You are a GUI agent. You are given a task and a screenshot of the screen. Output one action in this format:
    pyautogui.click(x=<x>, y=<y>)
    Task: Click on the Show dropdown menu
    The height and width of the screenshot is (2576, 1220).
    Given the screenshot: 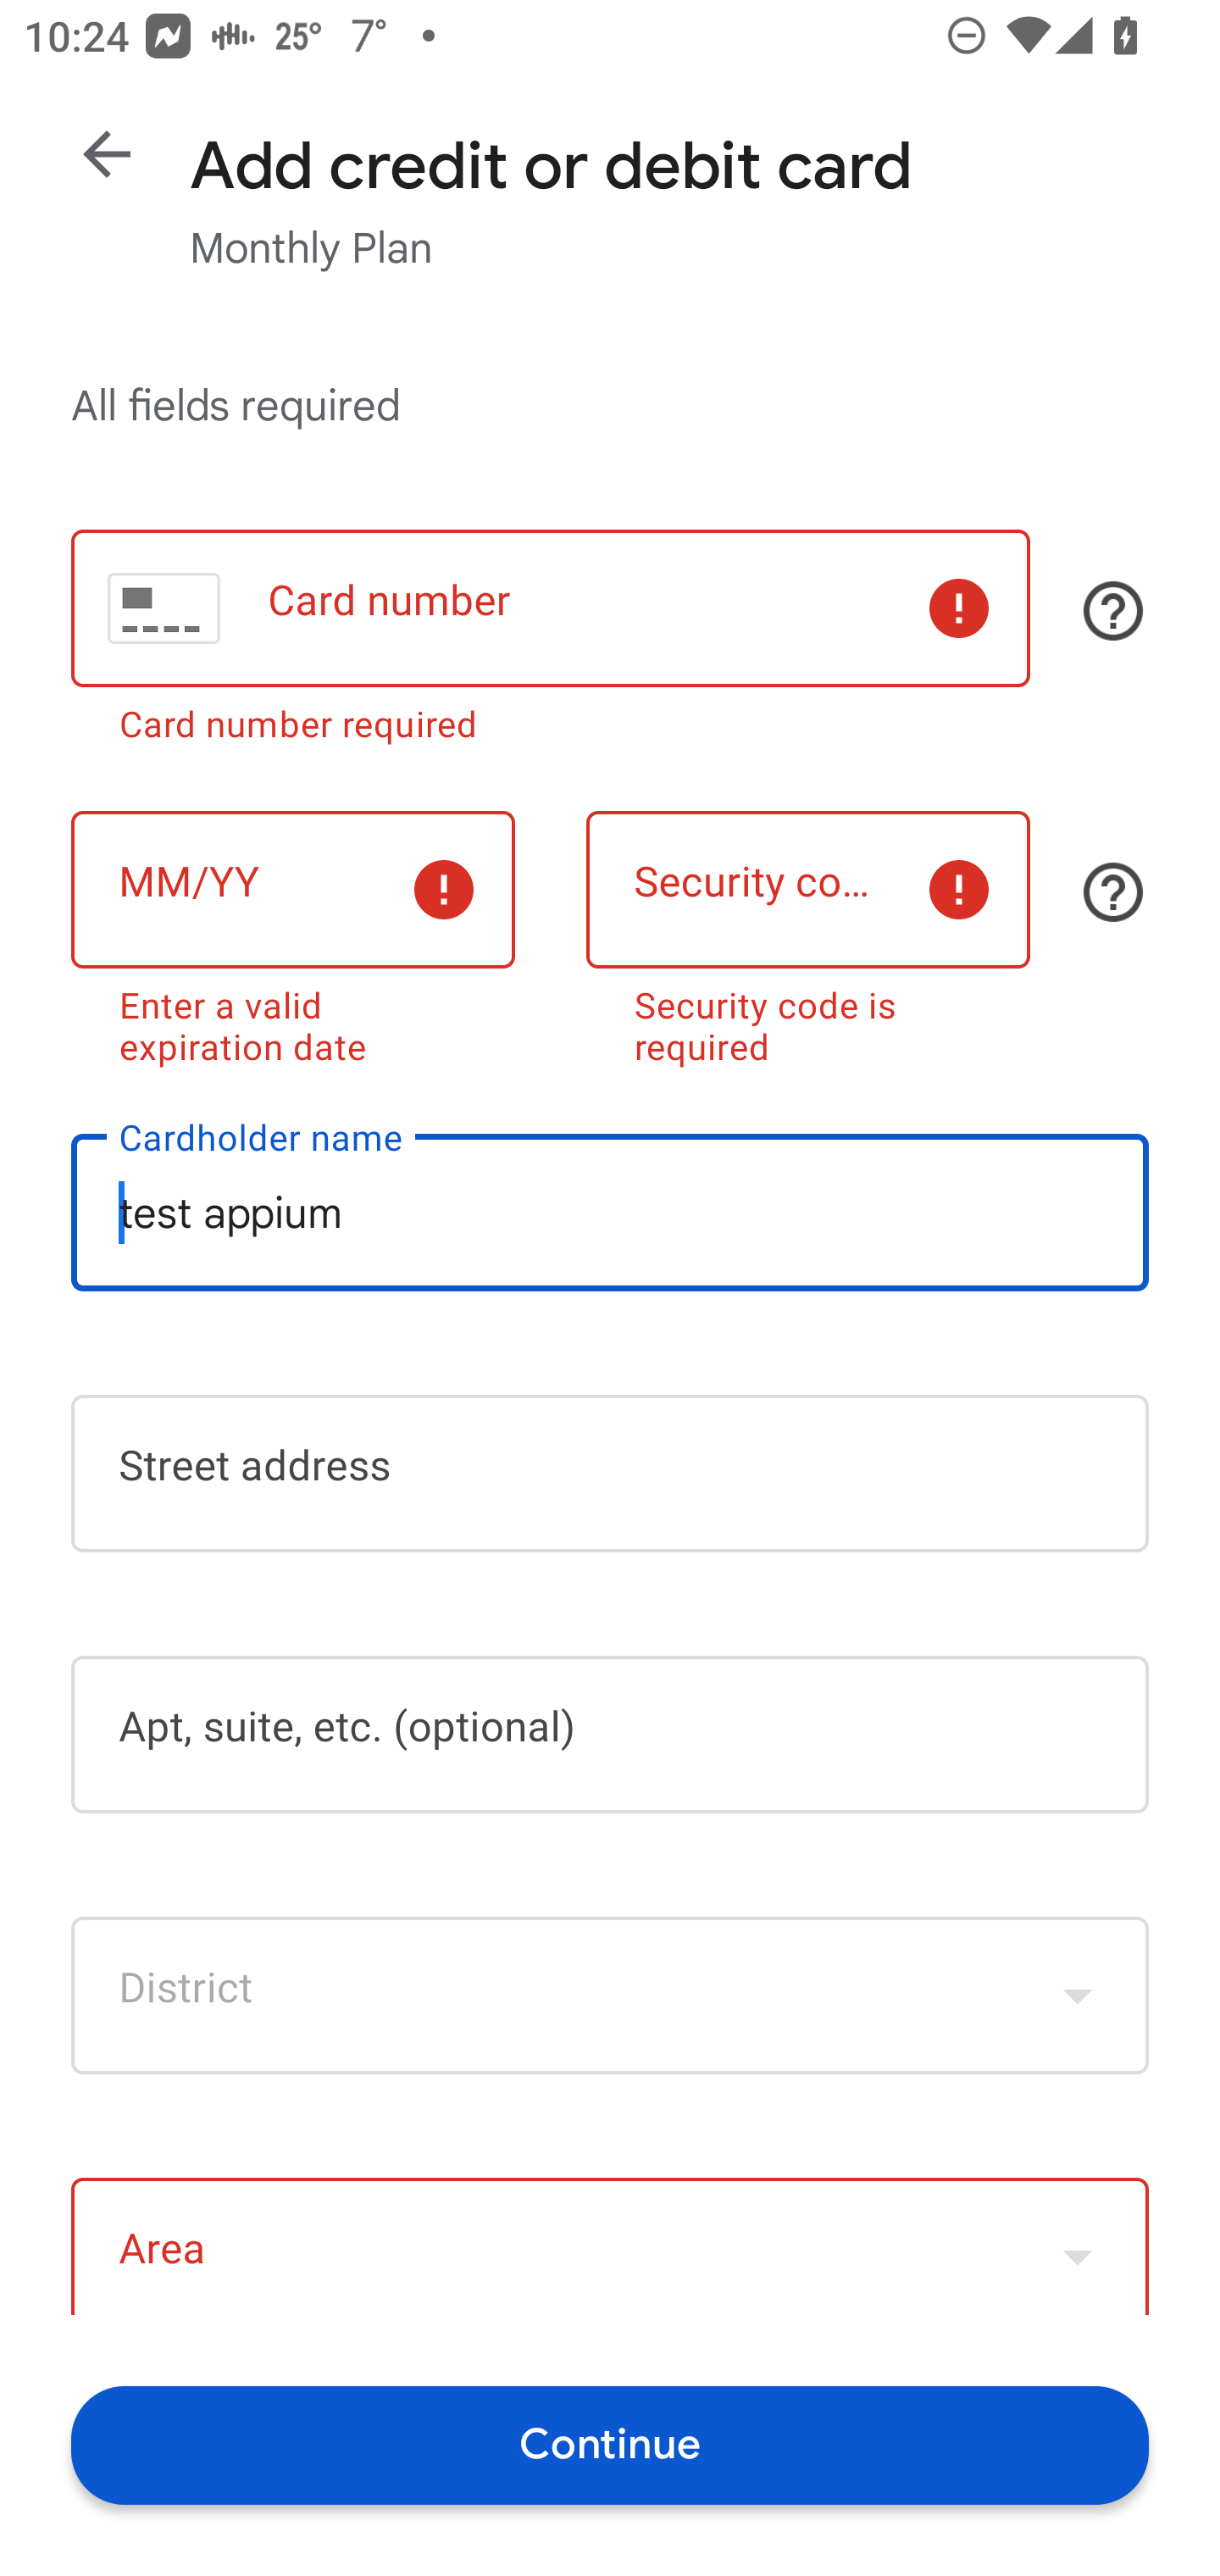 What is the action you would take?
    pyautogui.click(x=1078, y=2249)
    